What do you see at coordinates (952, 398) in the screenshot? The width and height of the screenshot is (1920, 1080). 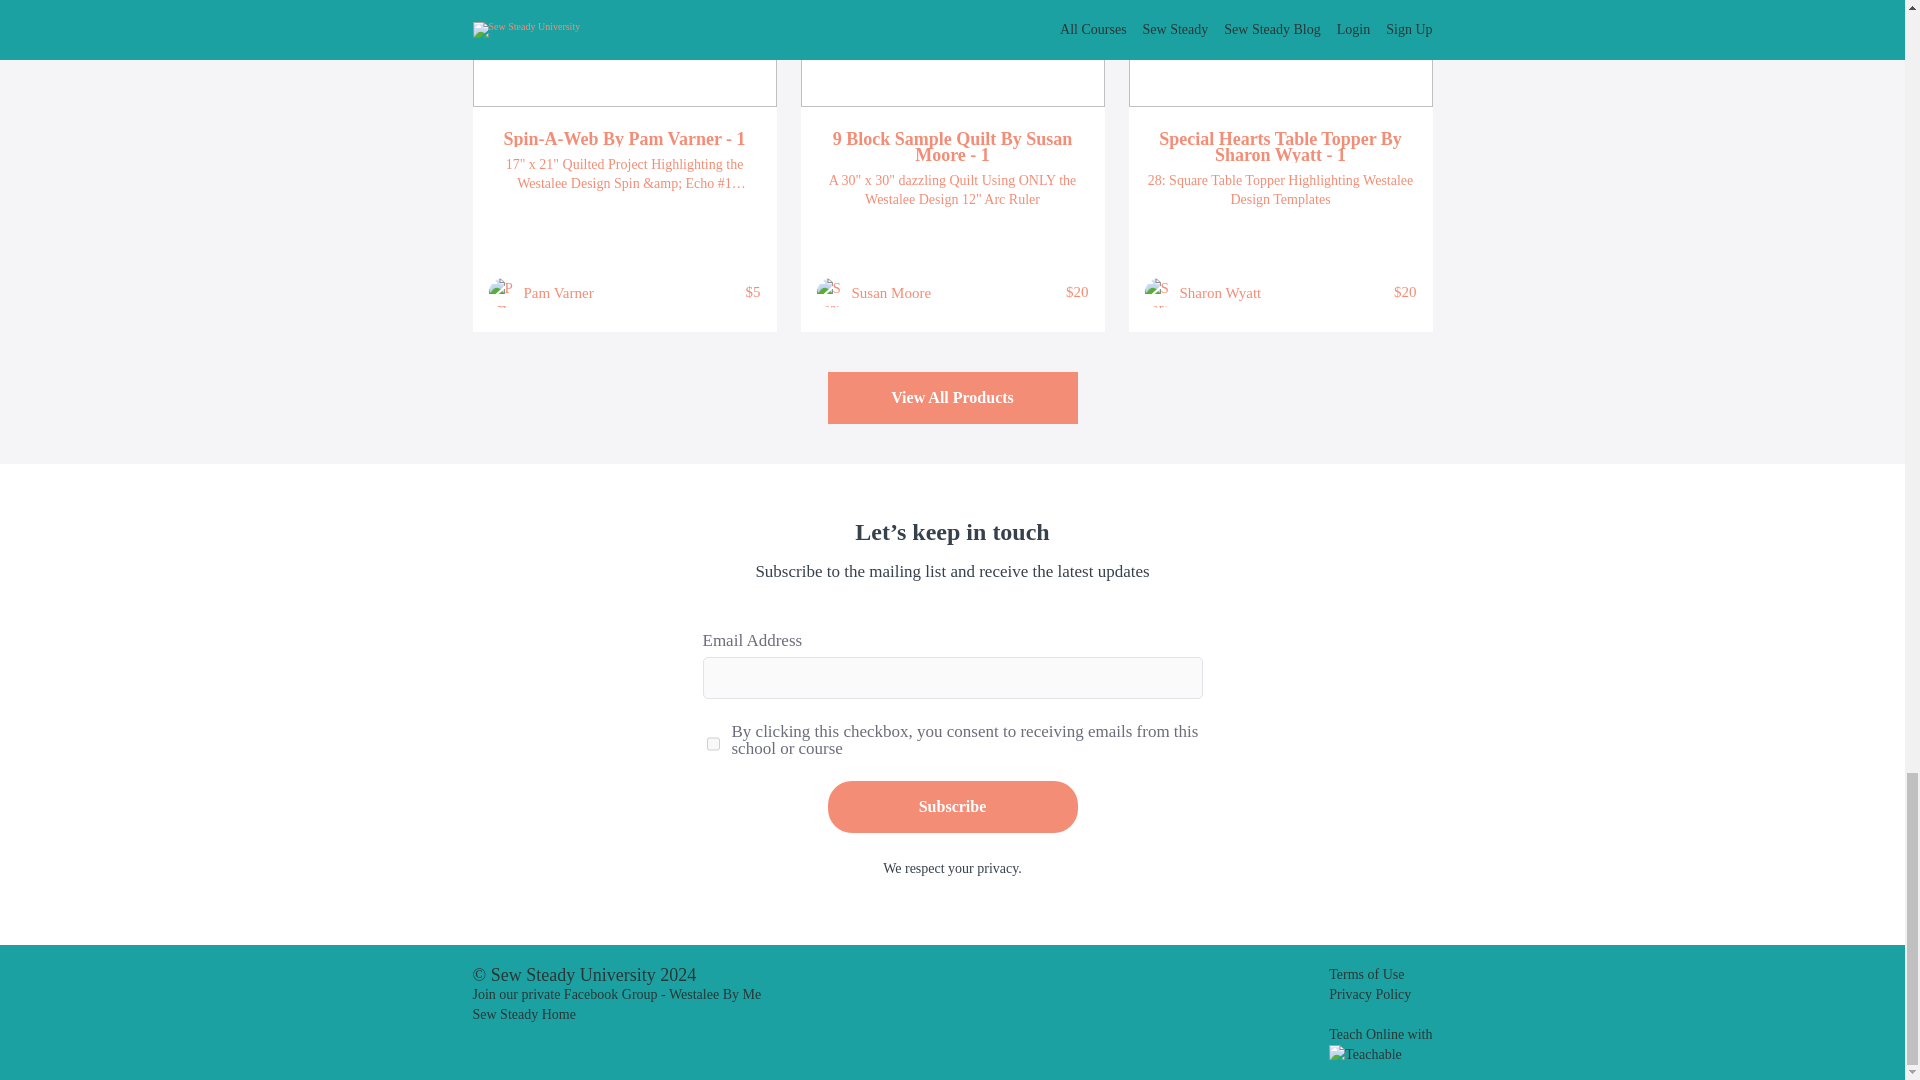 I see `View All Products` at bounding box center [952, 398].